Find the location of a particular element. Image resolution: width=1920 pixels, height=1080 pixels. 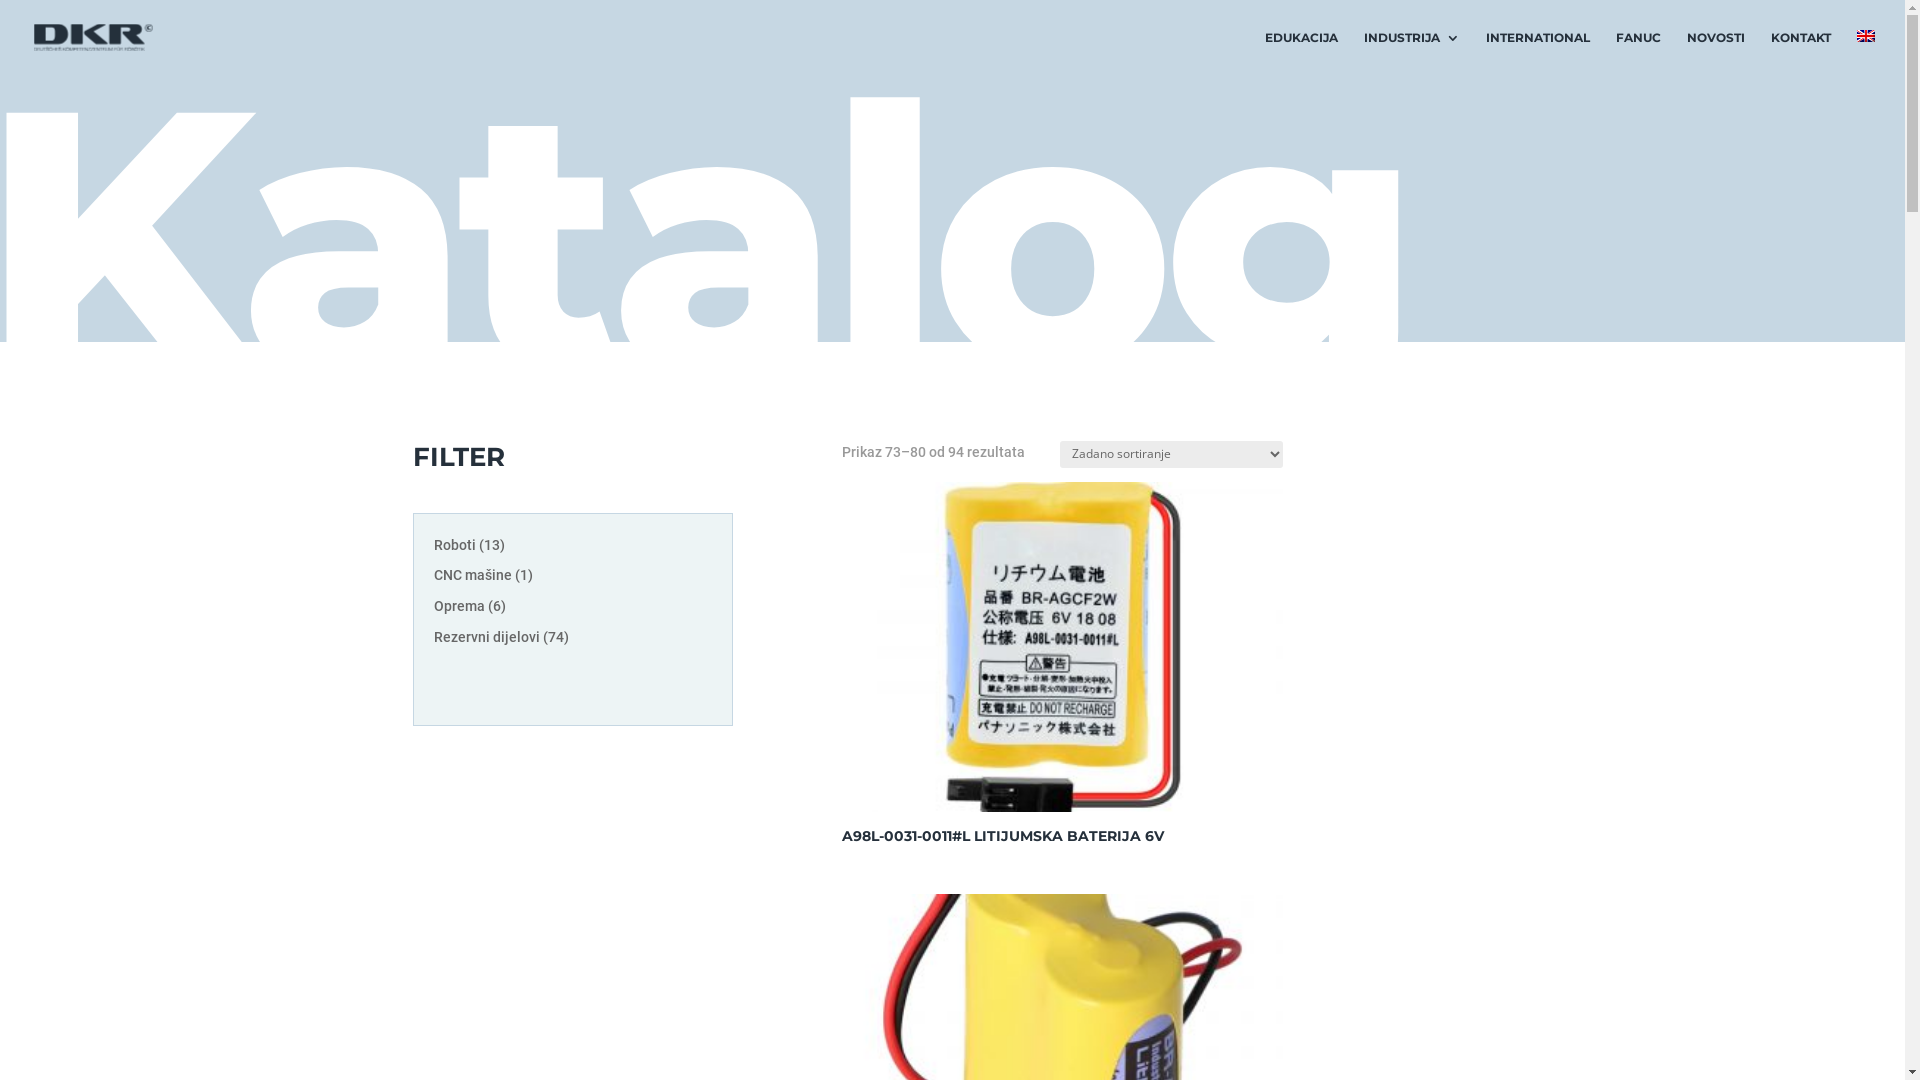

INDUSTRIJA is located at coordinates (1412, 53).